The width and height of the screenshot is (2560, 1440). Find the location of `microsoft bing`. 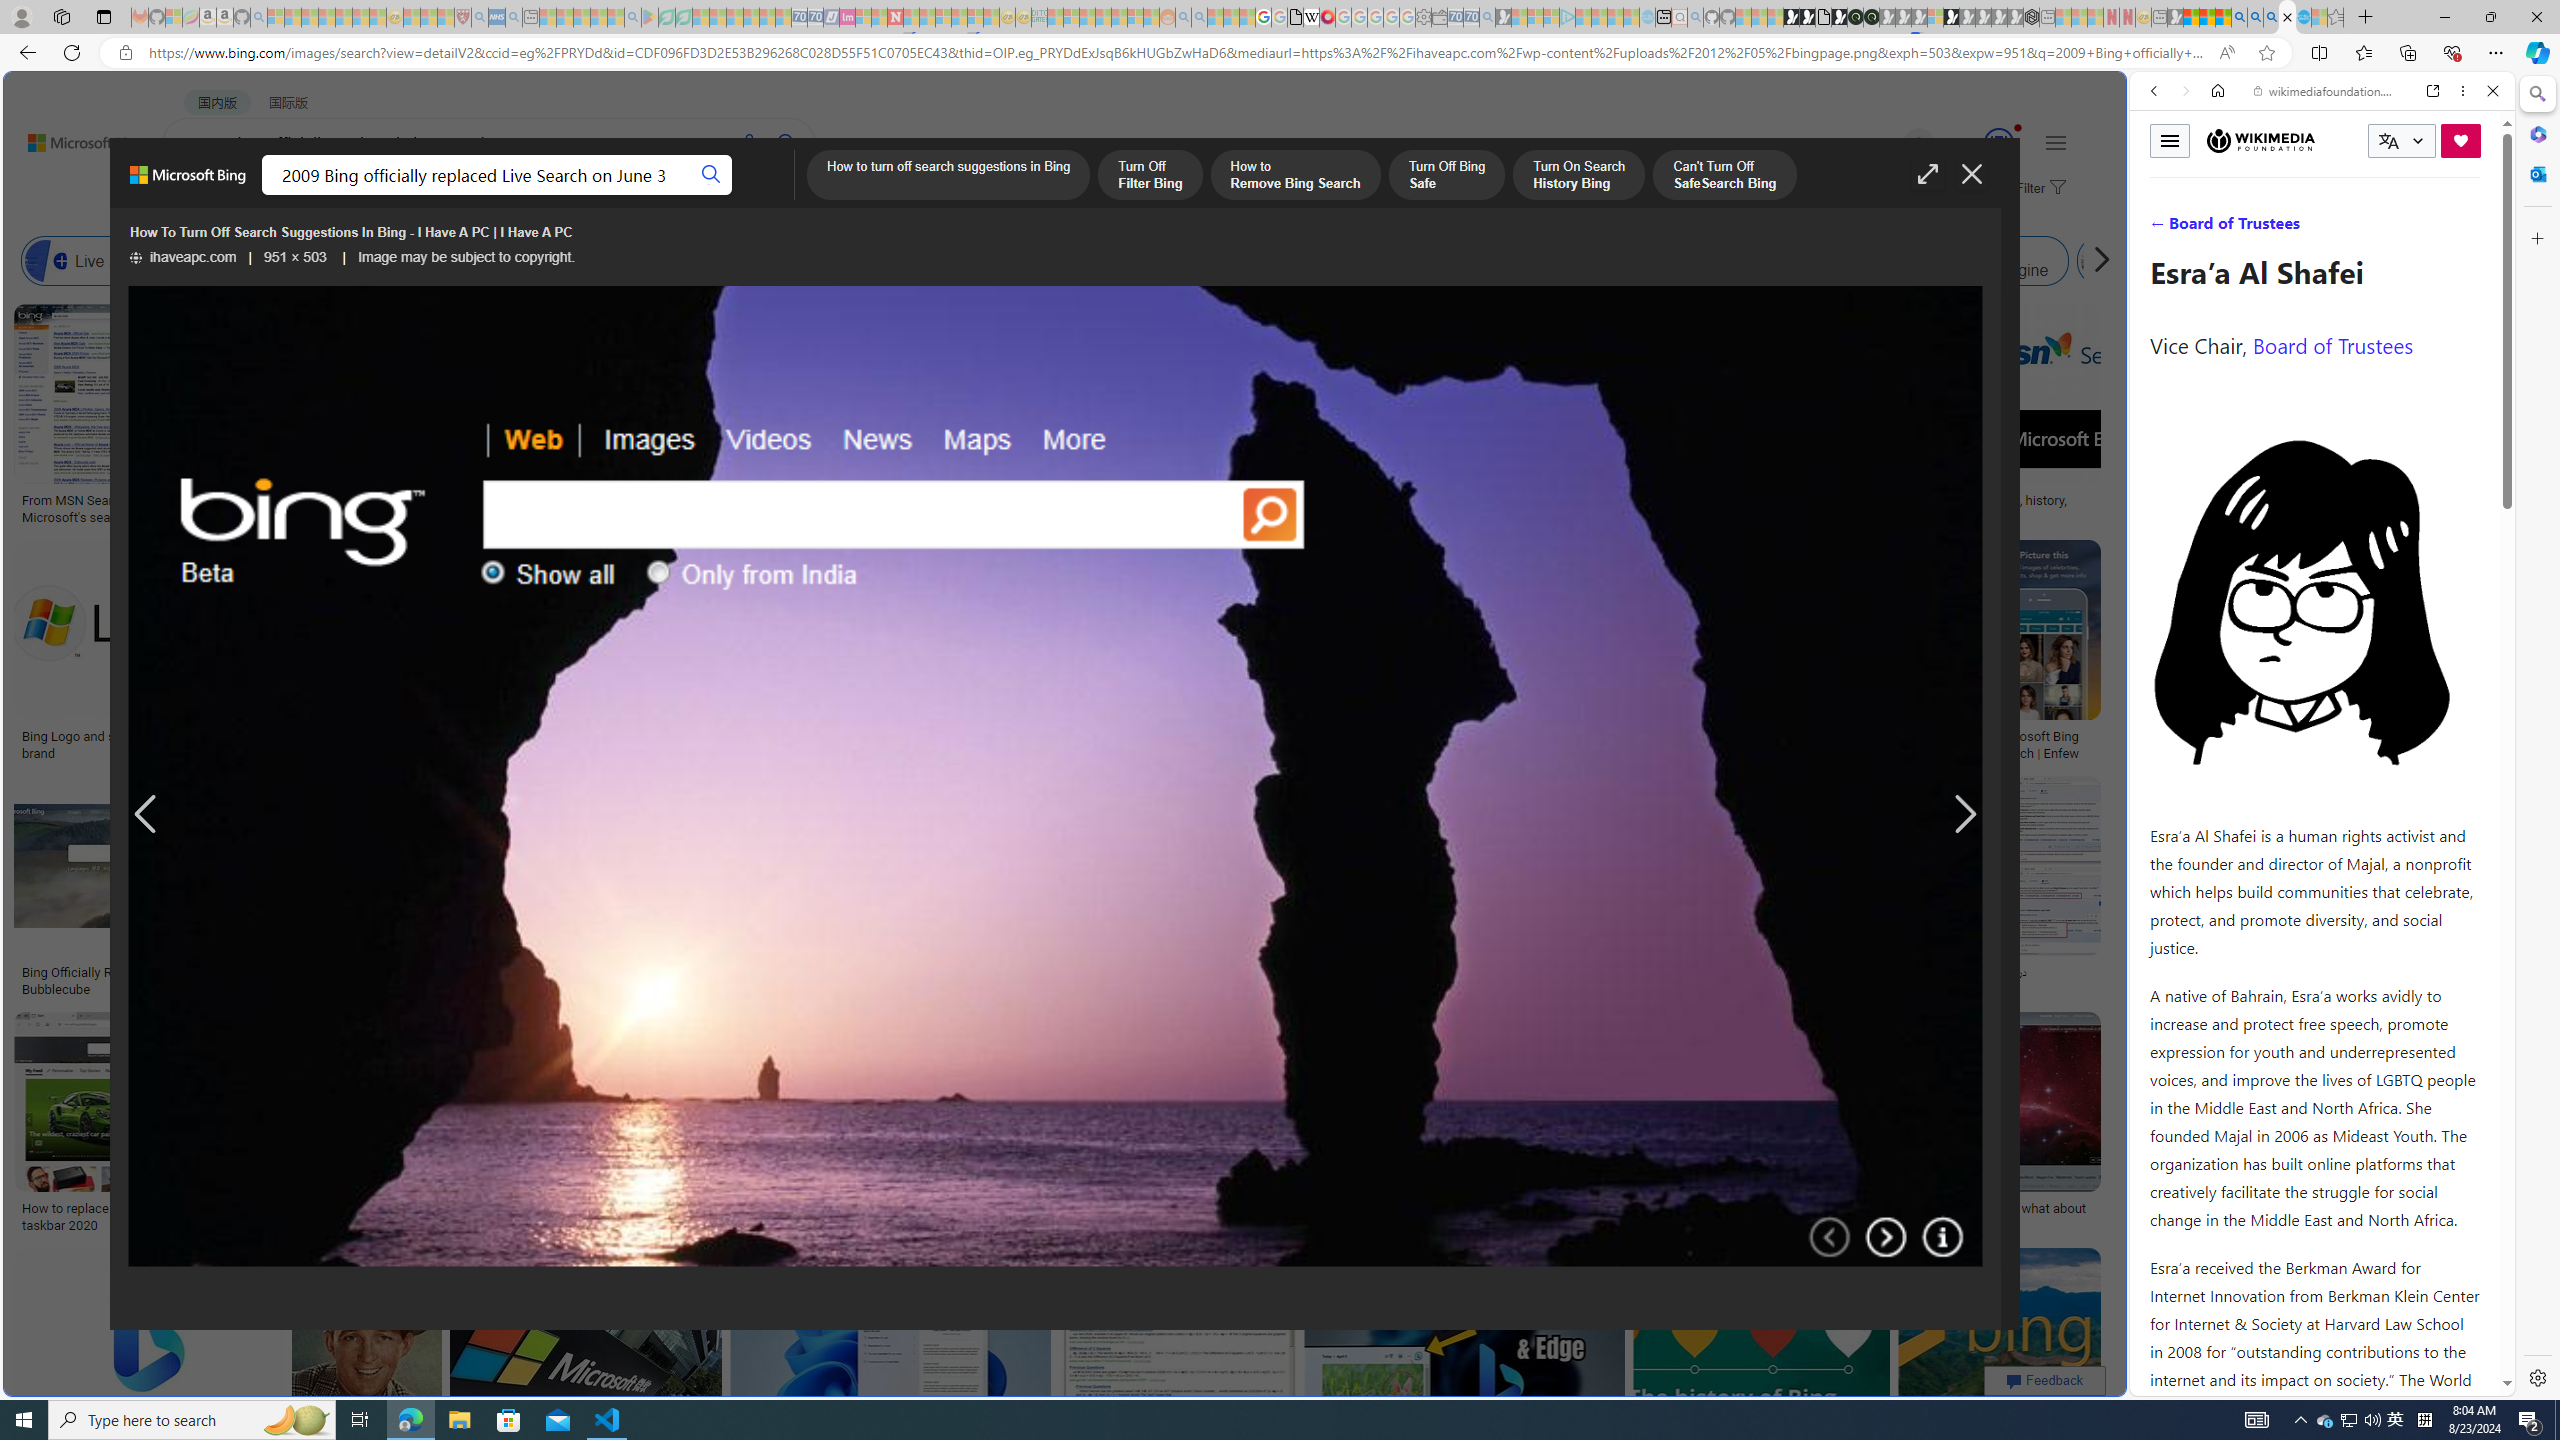

microsoft bing is located at coordinates (1742, 736).